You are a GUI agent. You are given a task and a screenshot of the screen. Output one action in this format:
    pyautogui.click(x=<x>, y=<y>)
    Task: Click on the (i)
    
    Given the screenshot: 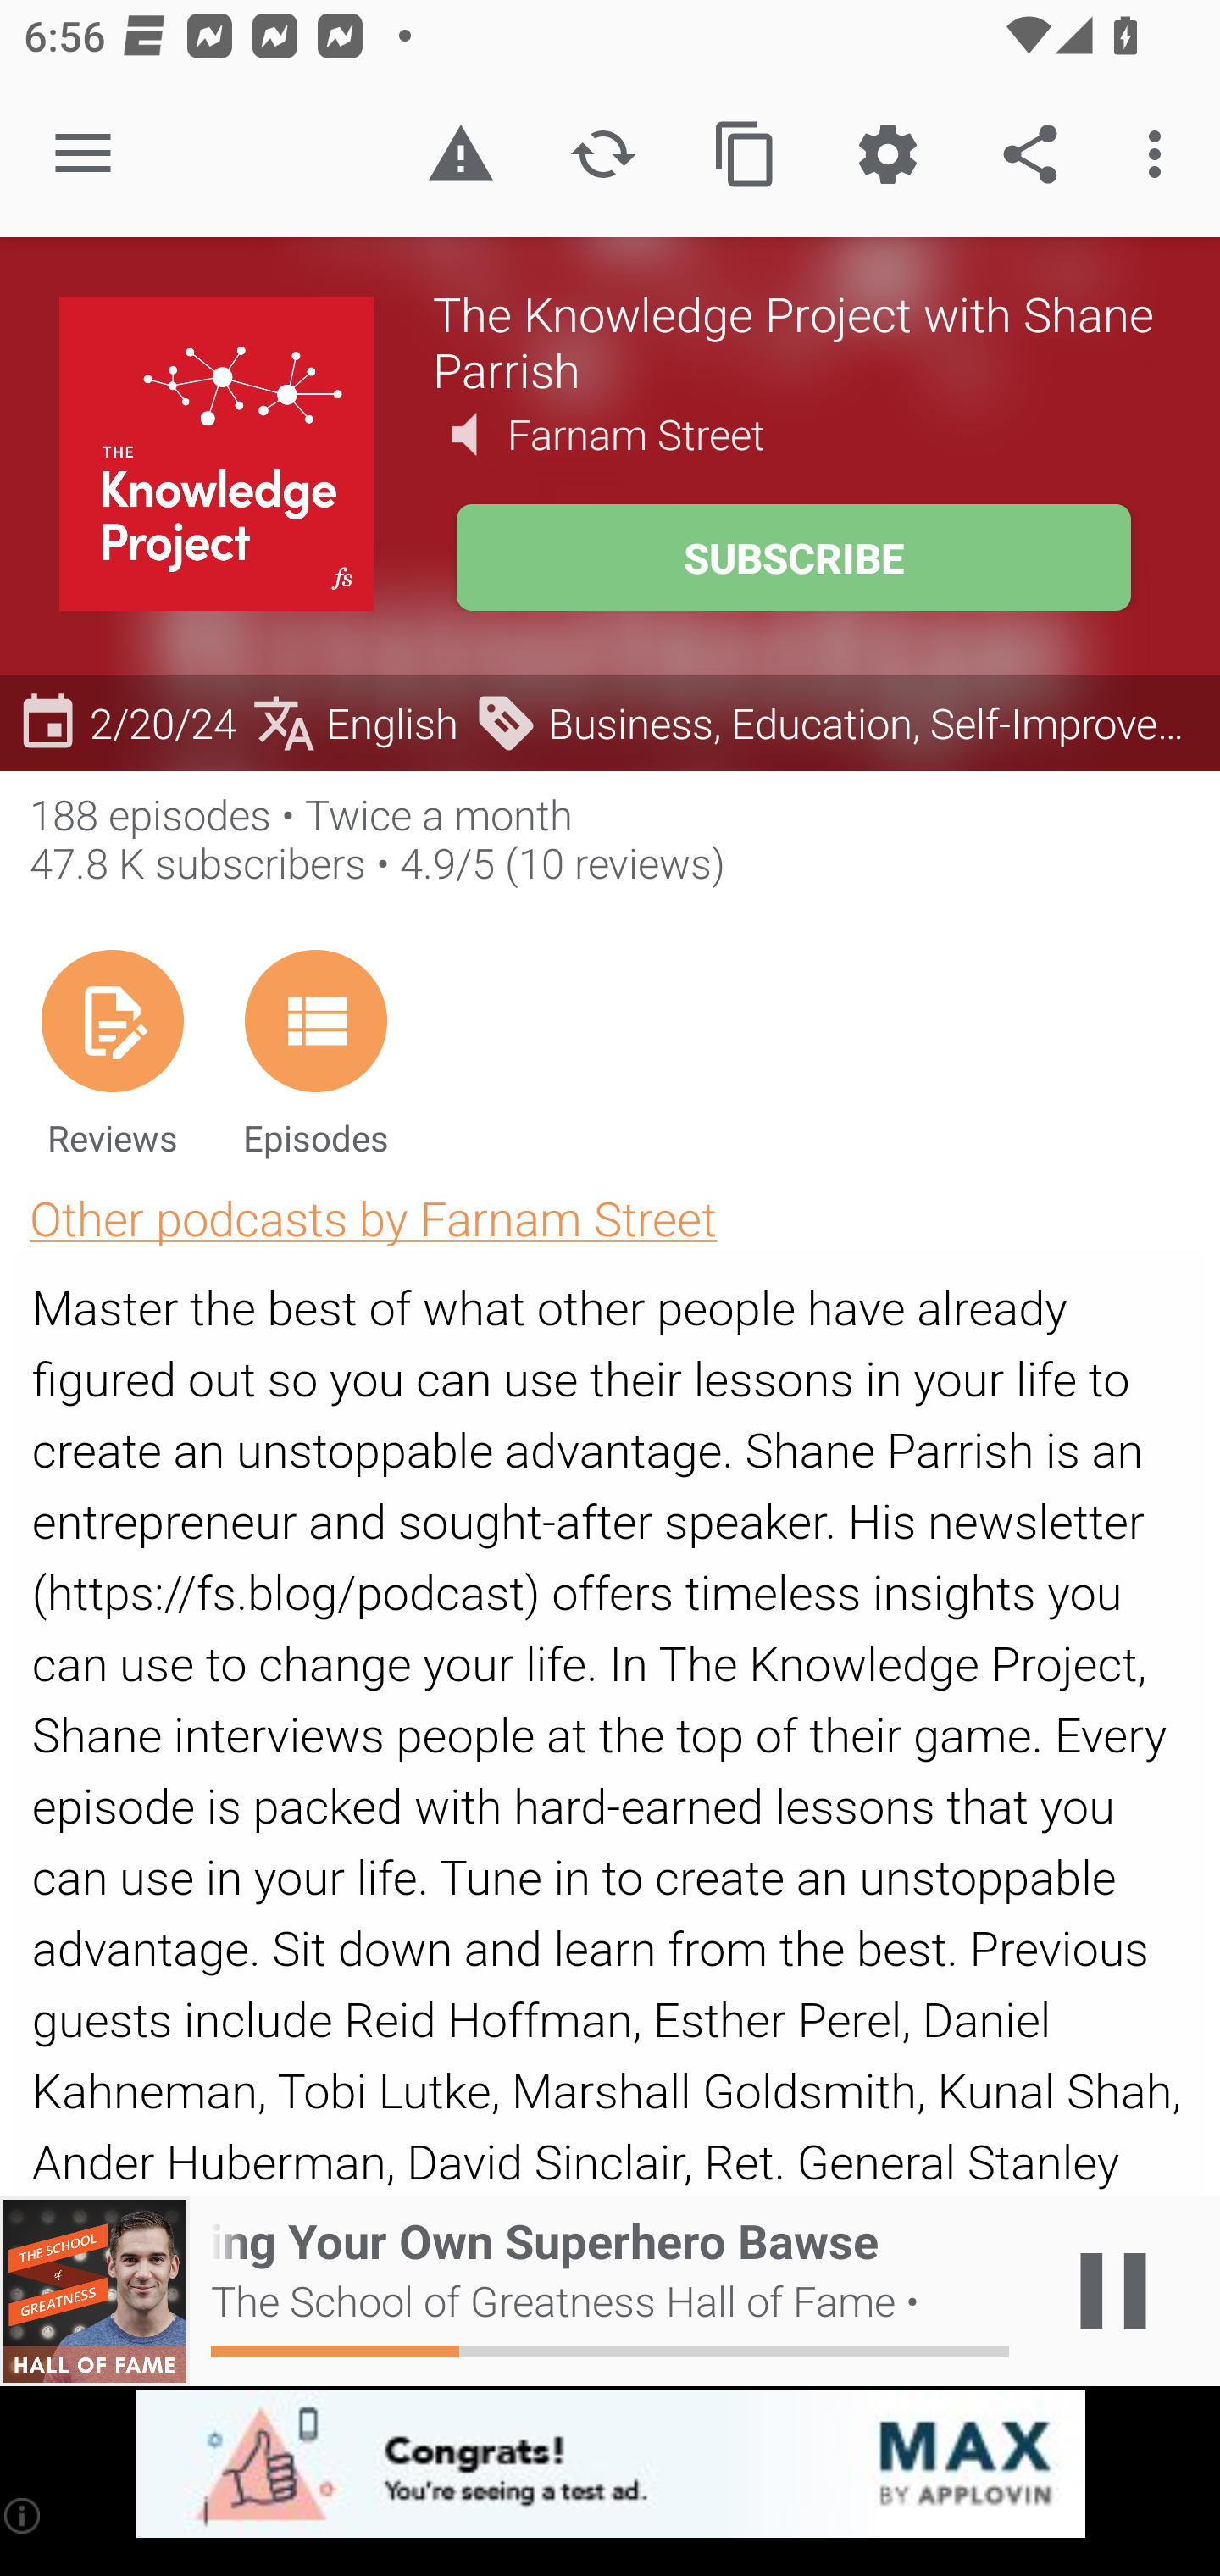 What is the action you would take?
    pyautogui.click(x=24, y=2515)
    